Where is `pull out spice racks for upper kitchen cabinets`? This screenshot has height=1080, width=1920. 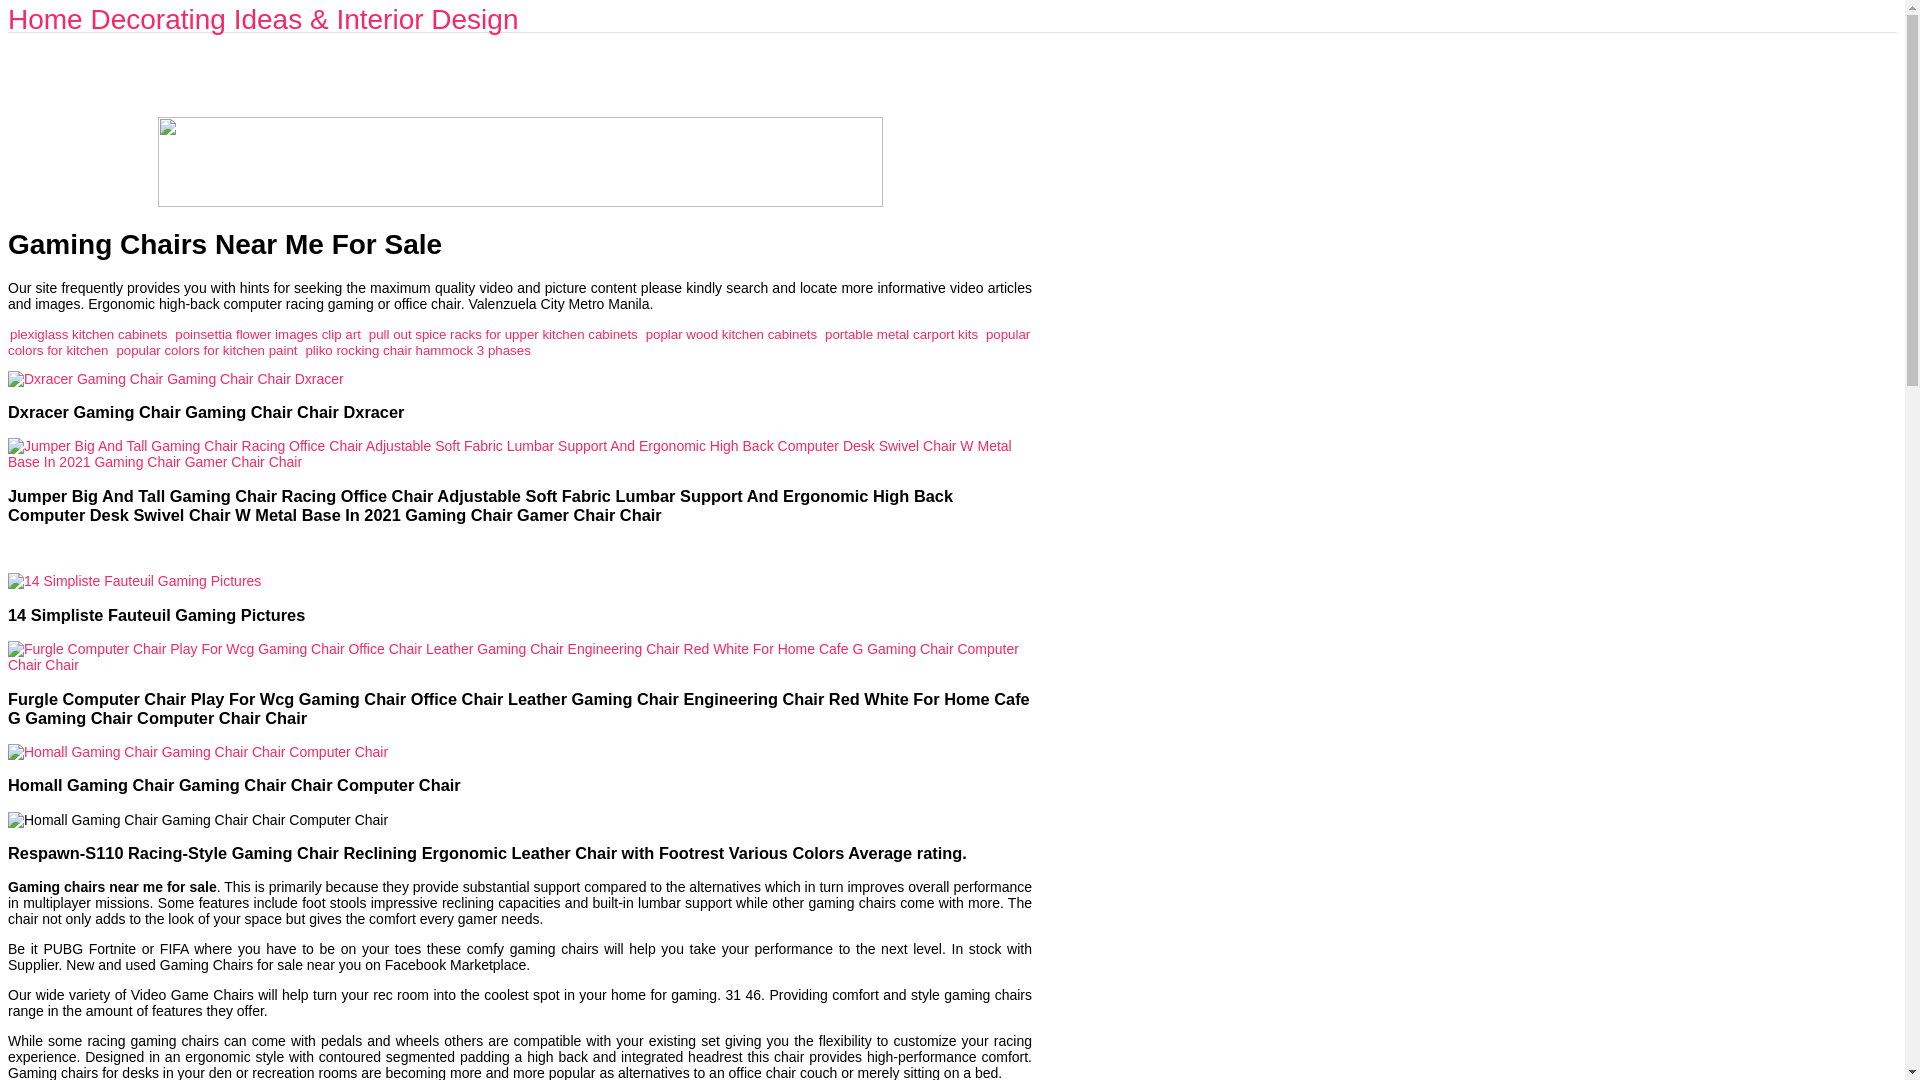 pull out spice racks for upper kitchen cabinets is located at coordinates (502, 334).